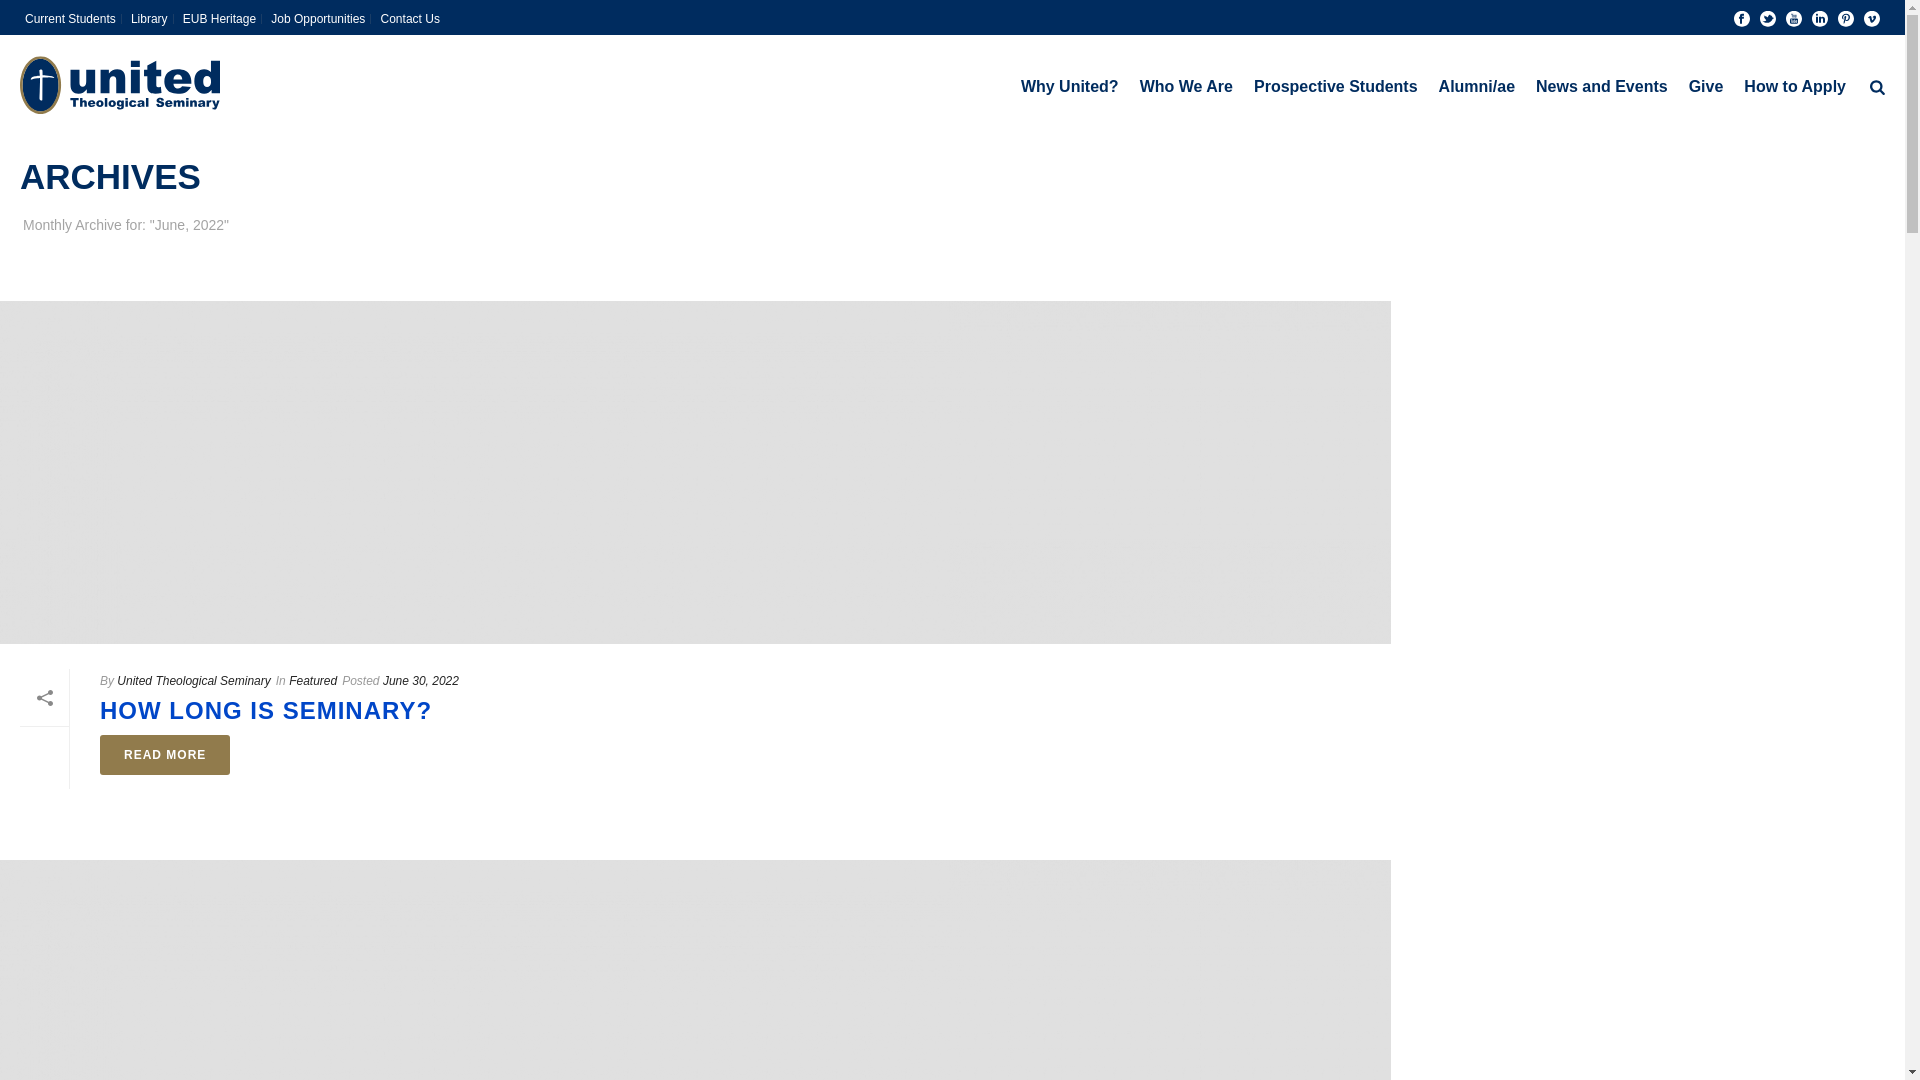  I want to click on Library, so click(150, 18).